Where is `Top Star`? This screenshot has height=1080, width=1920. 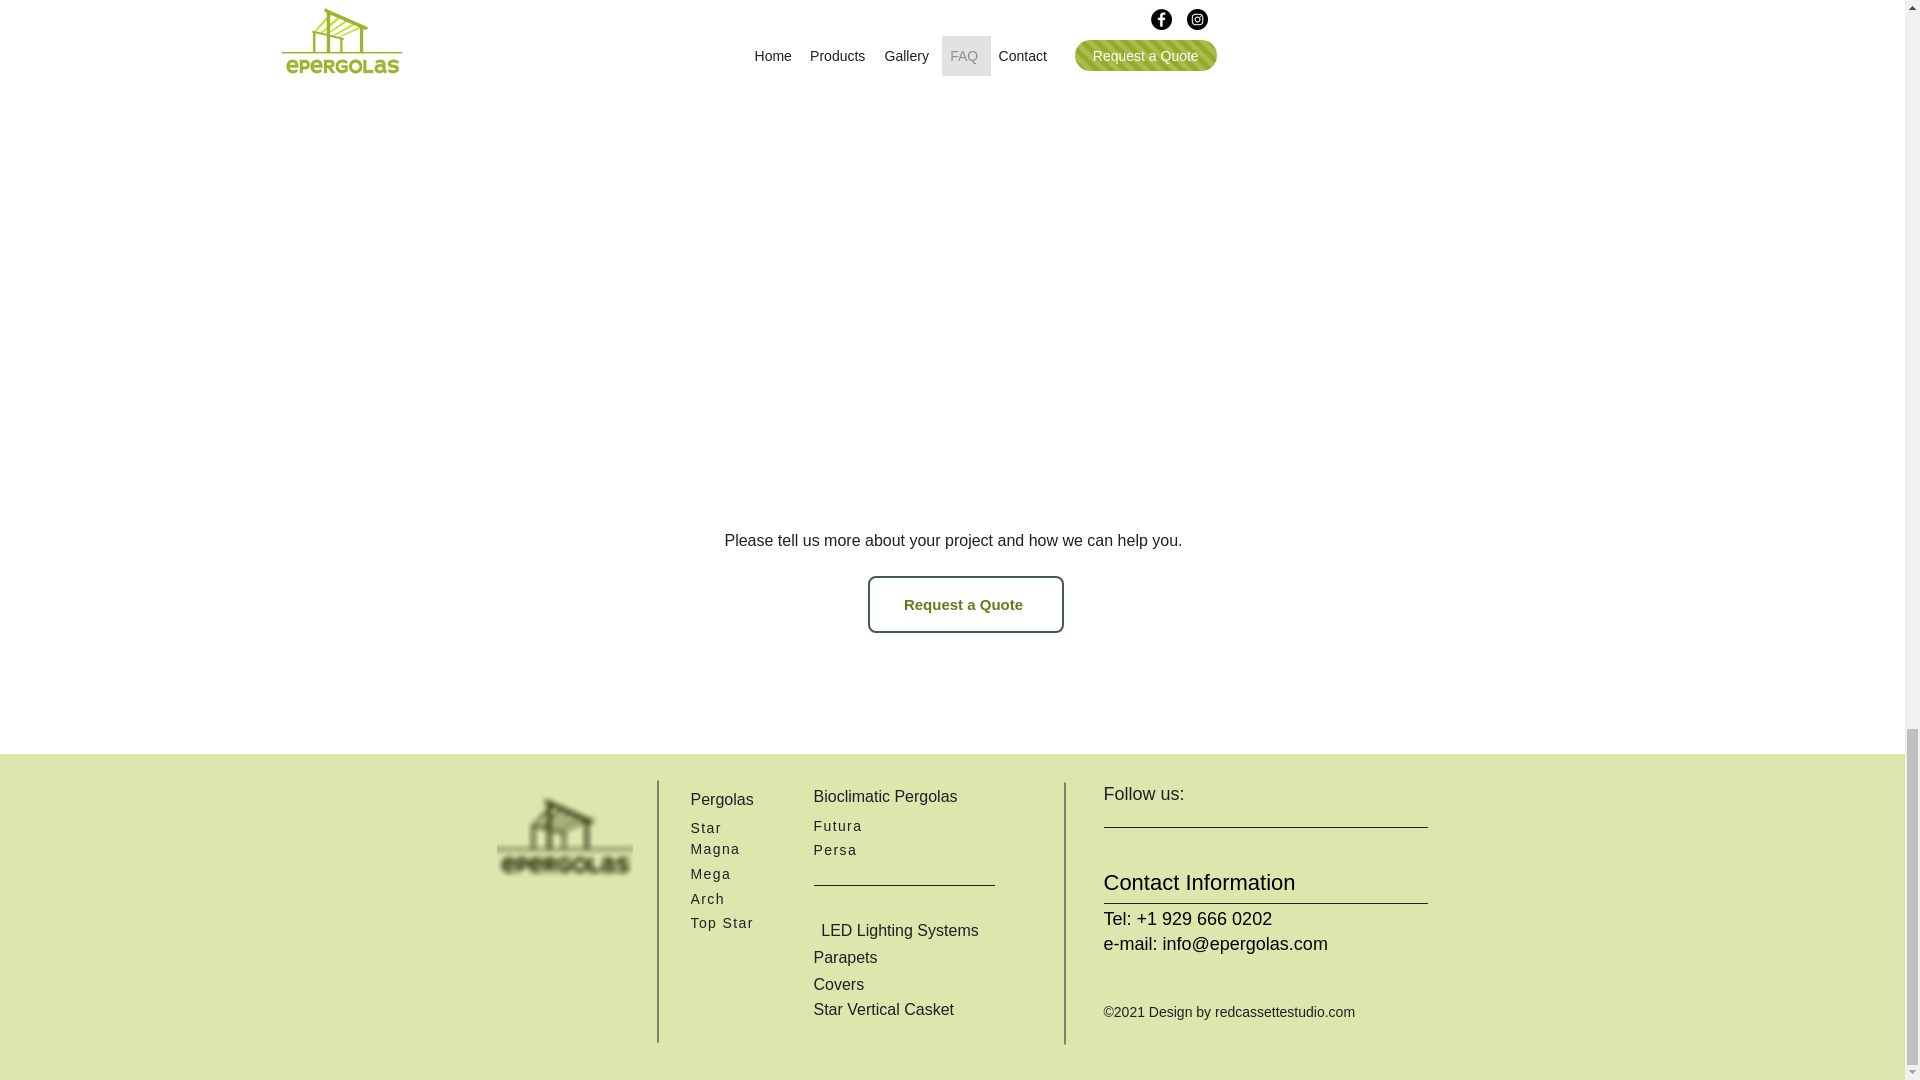 Top Star is located at coordinates (732, 922).